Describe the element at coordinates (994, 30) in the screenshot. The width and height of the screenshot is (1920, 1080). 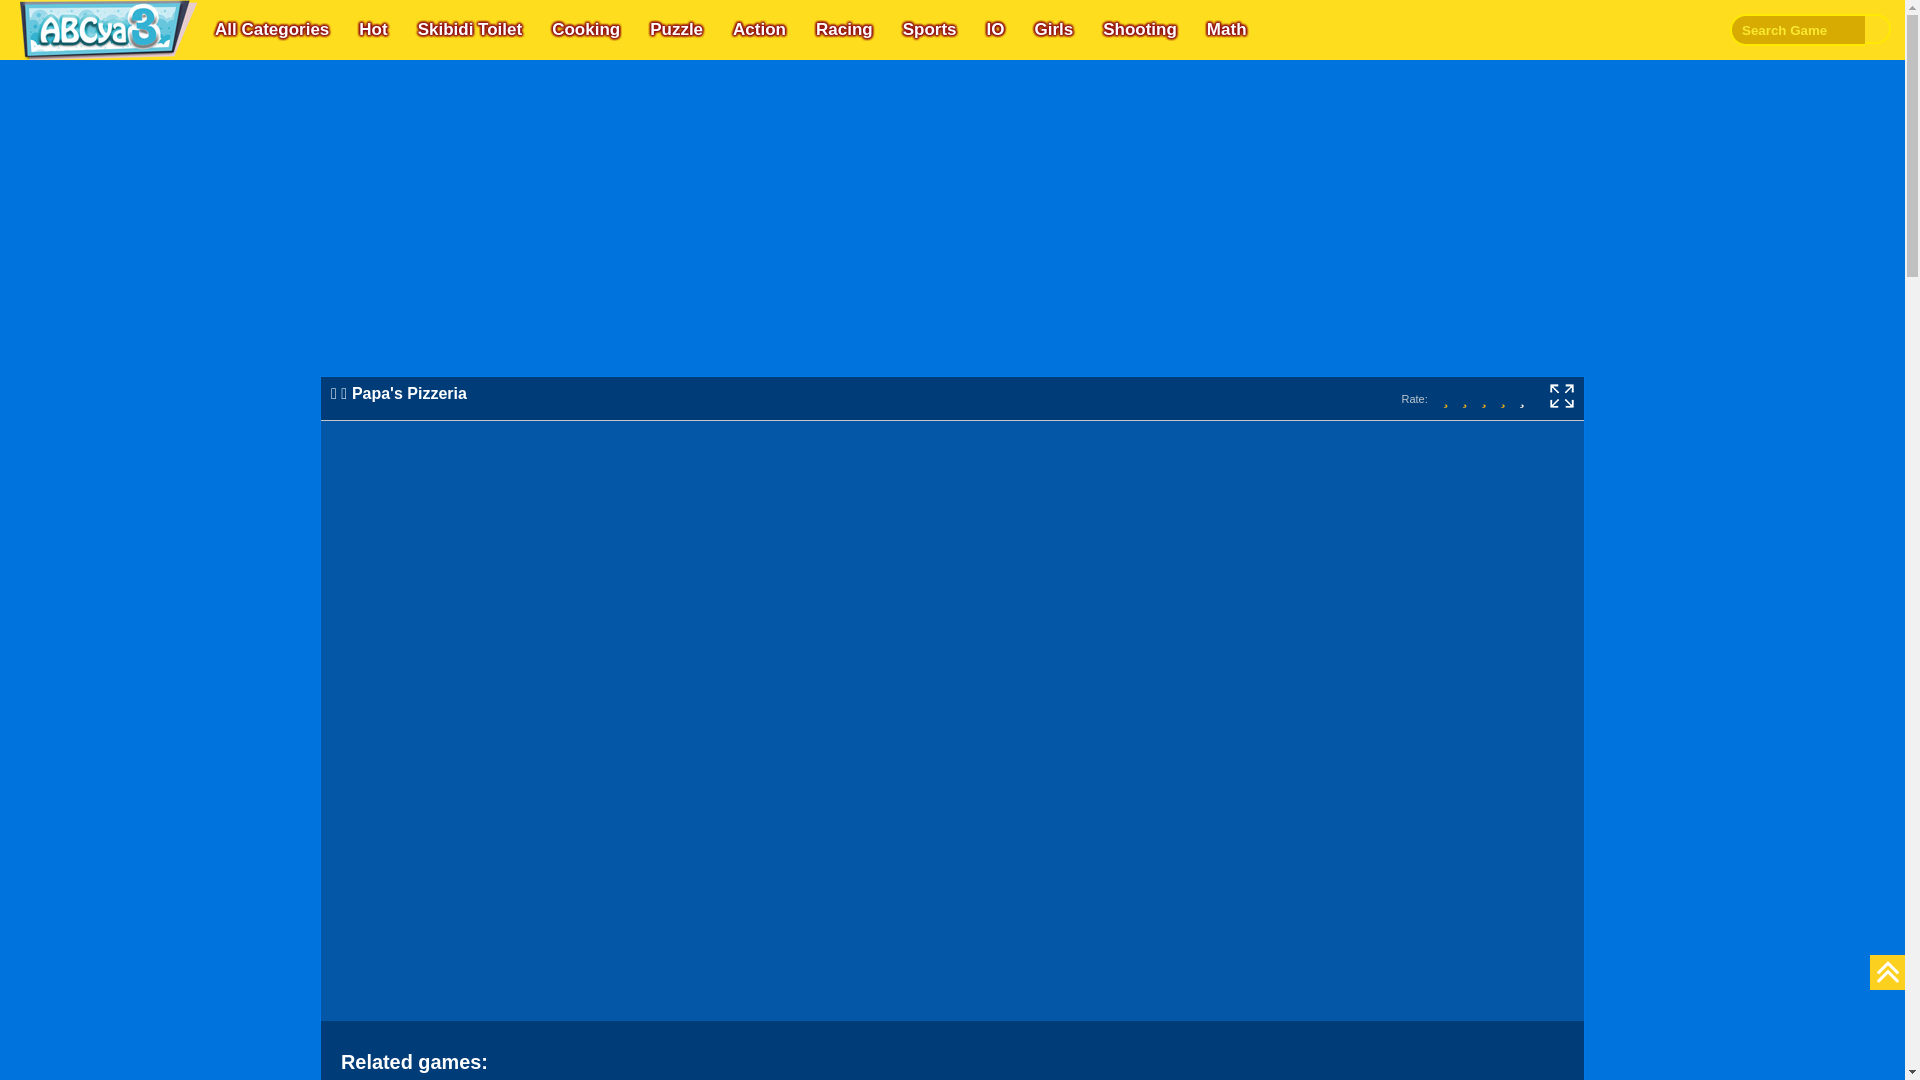
I see `IO` at that location.